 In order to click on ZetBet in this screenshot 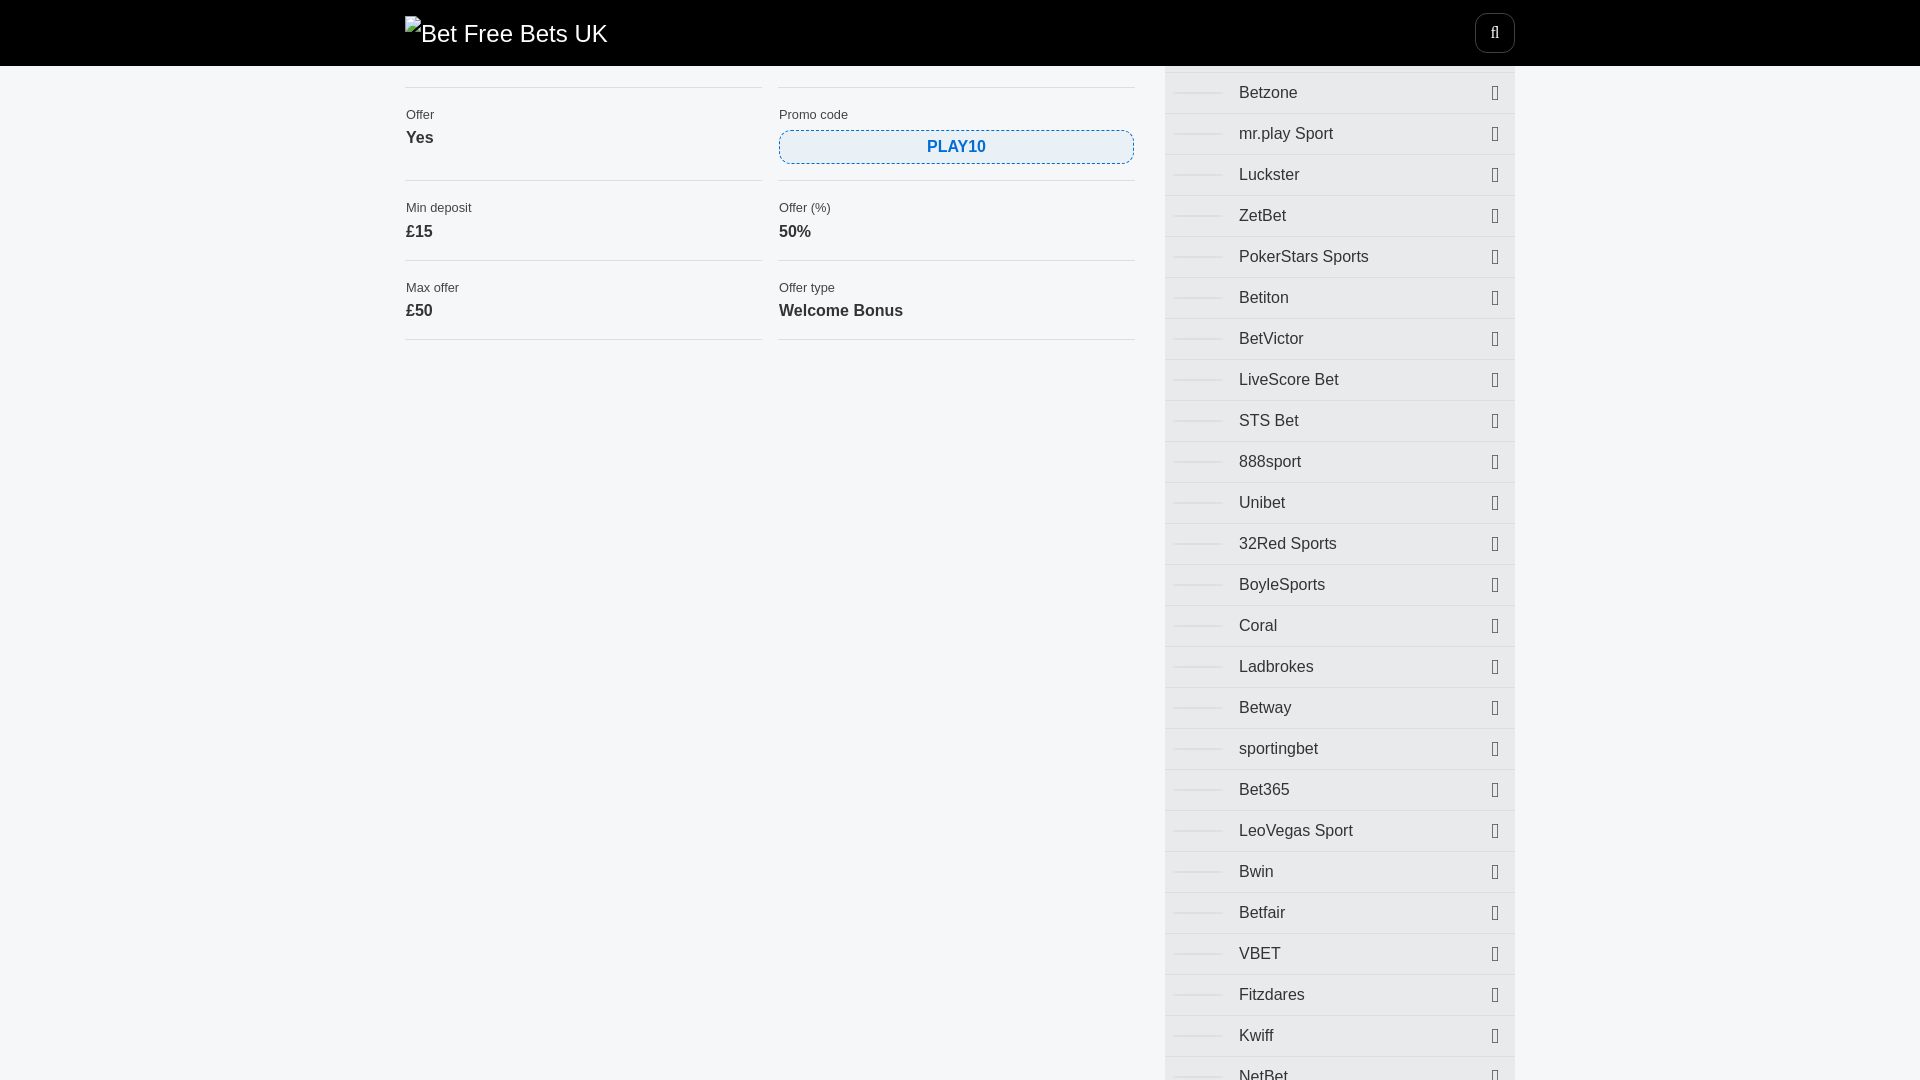, I will do `click(1340, 216)`.